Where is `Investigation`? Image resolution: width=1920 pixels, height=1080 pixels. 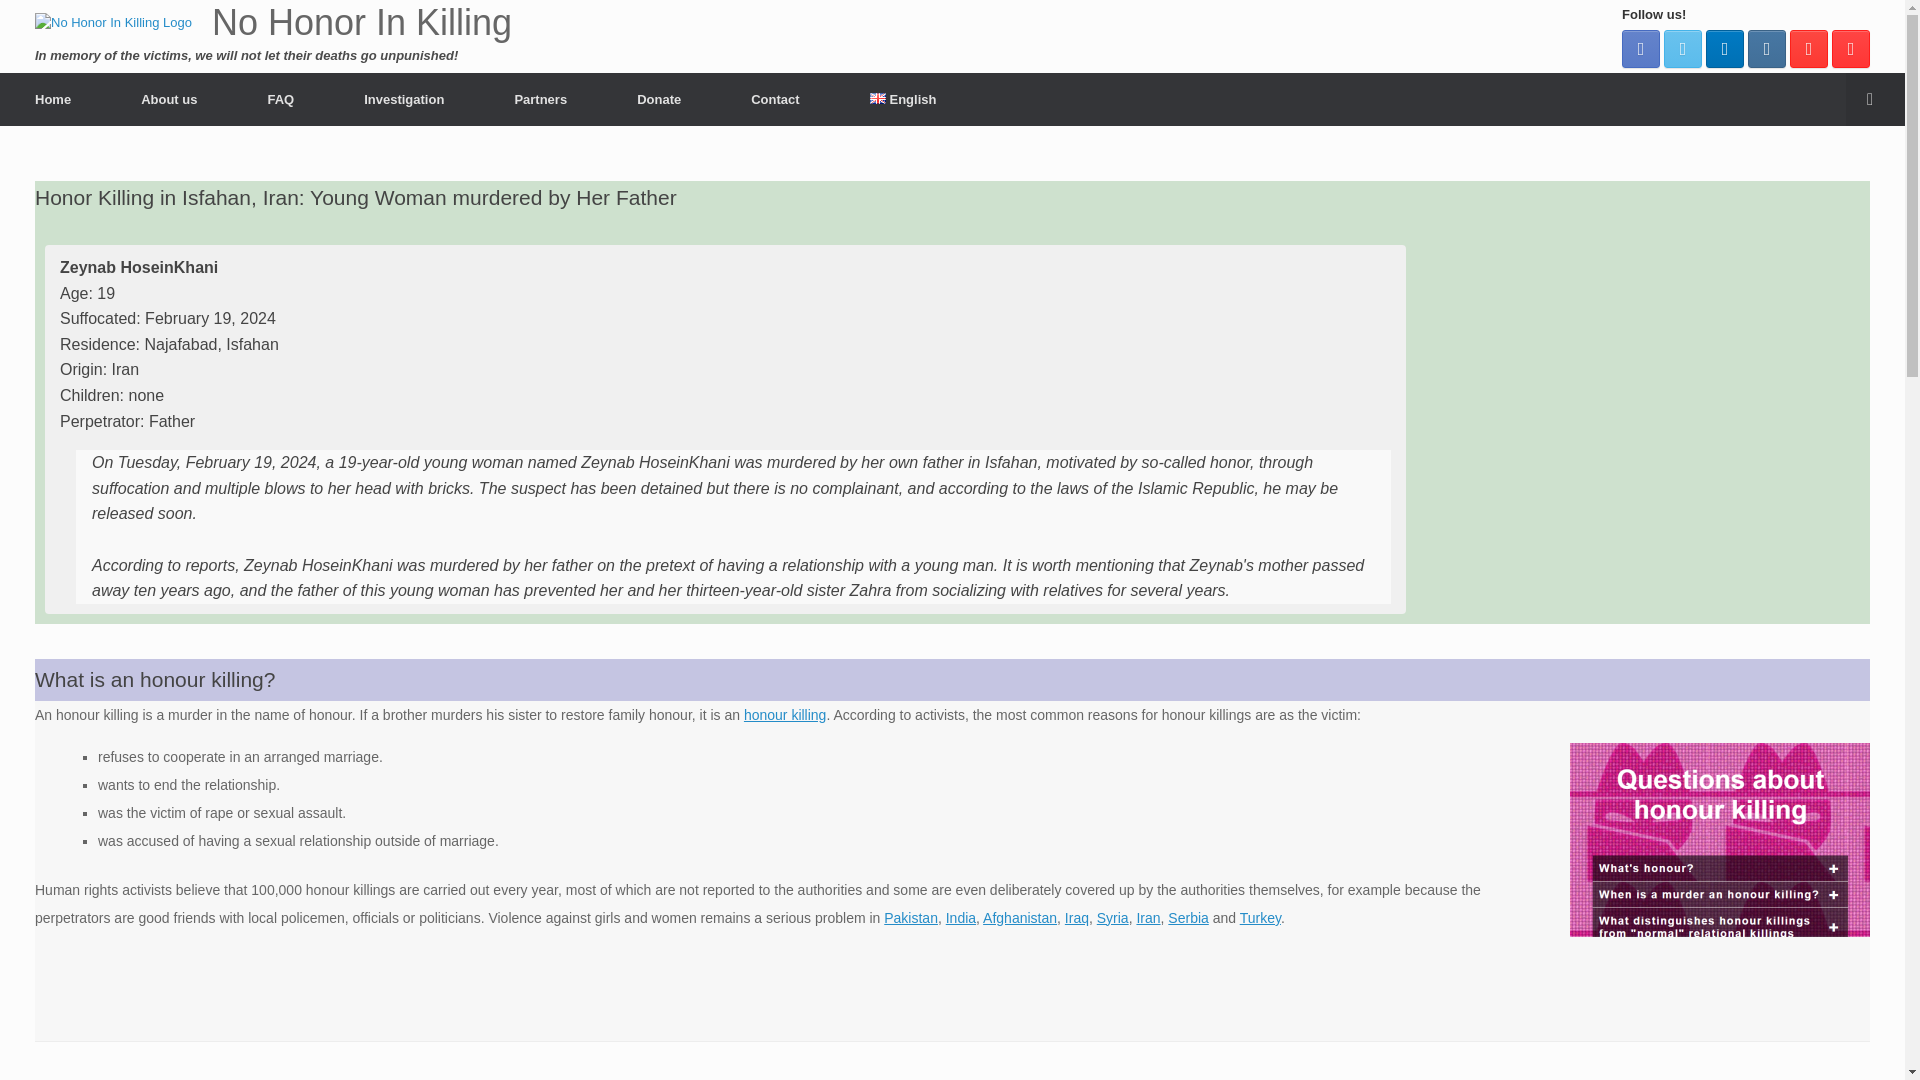 Investigation is located at coordinates (403, 98).